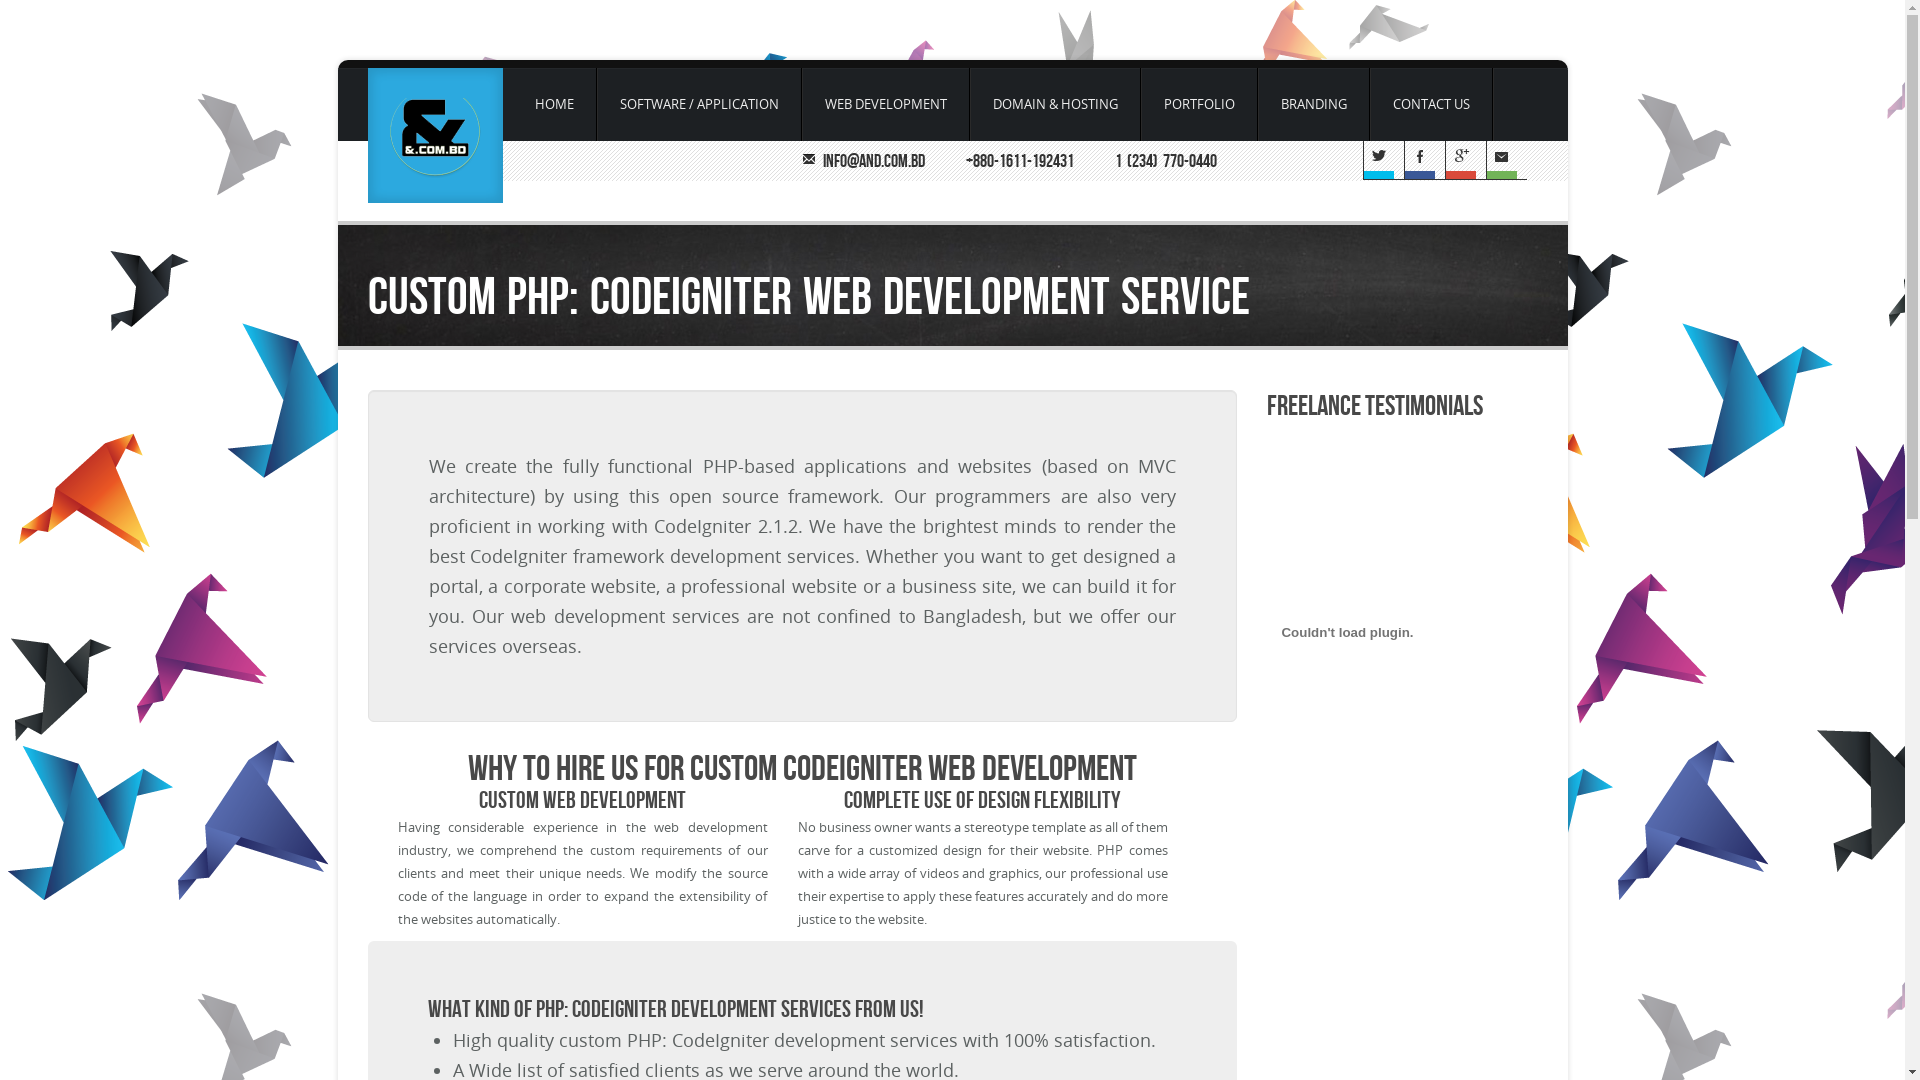 Image resolution: width=1920 pixels, height=1080 pixels. Describe the element at coordinates (1314, 104) in the screenshot. I see `BRANDING` at that location.